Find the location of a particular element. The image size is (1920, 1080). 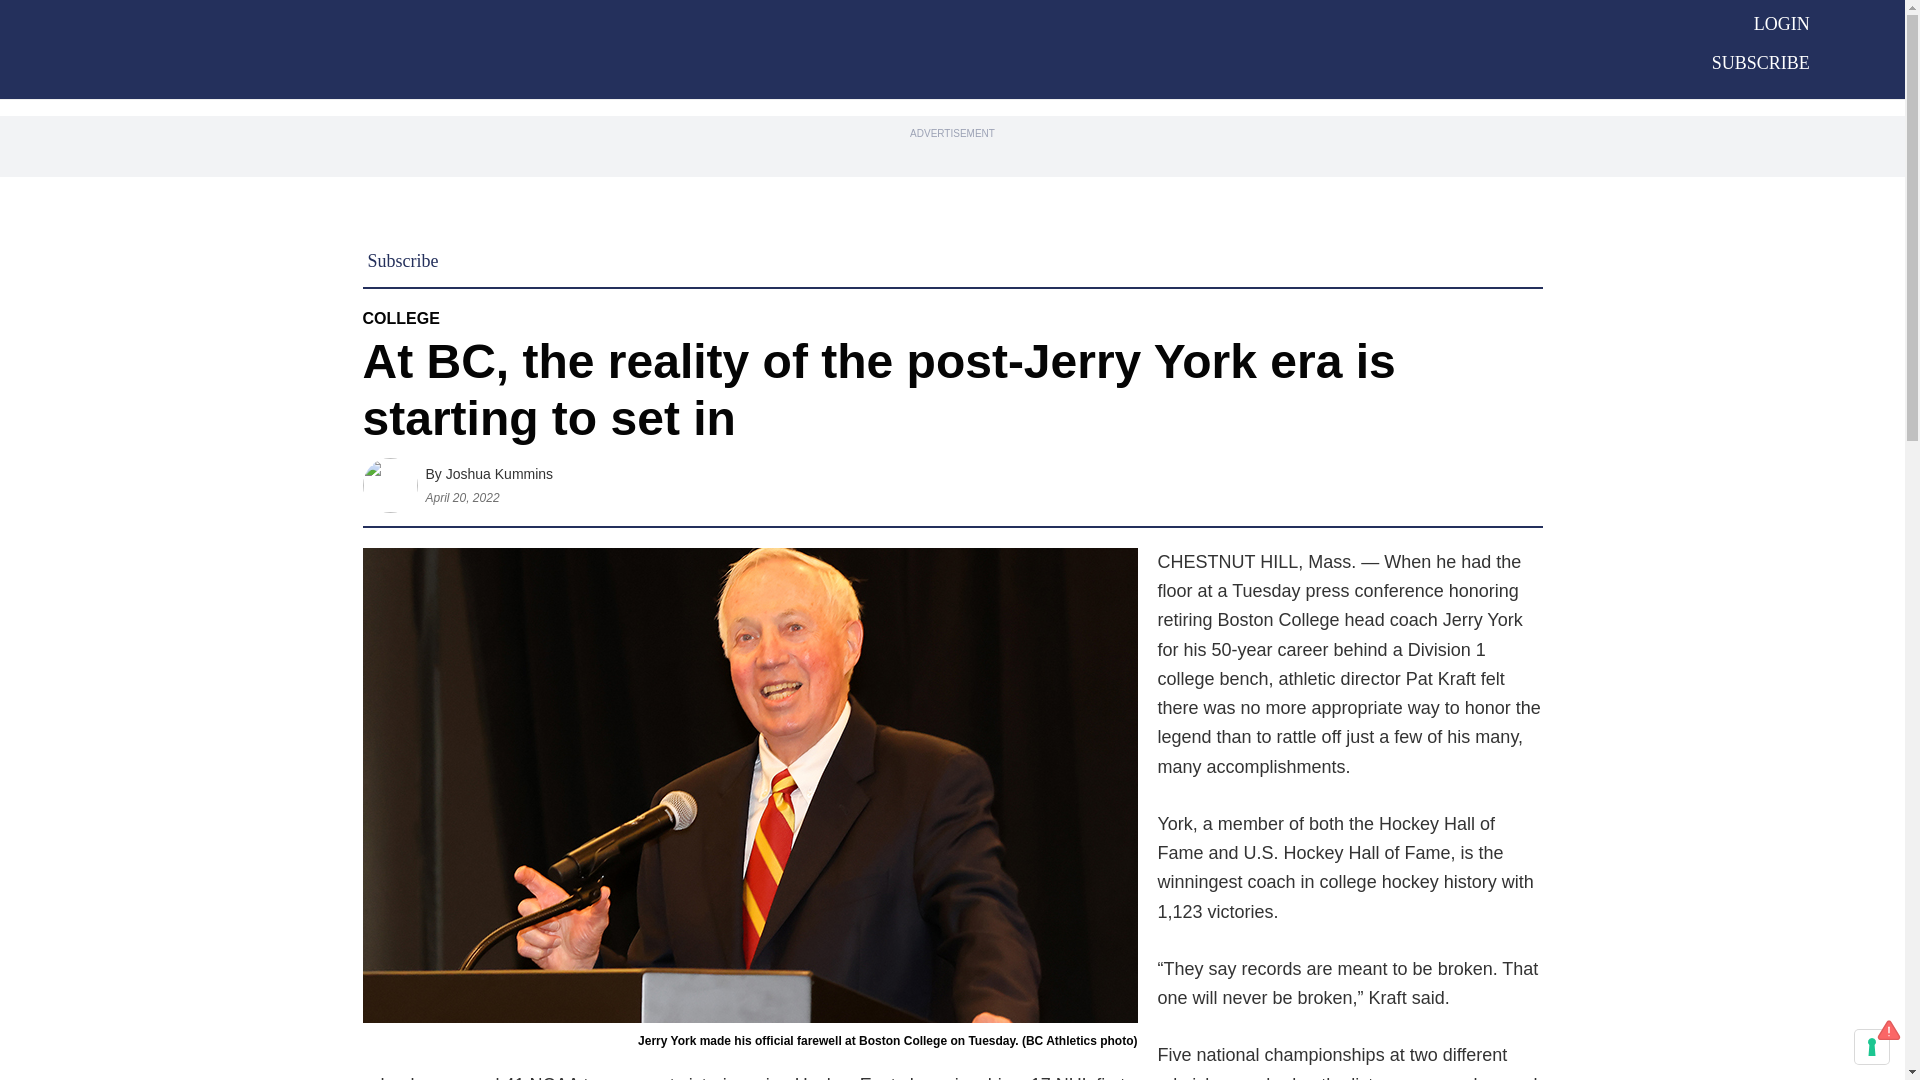

SUBSCRIBE is located at coordinates (1761, 62).